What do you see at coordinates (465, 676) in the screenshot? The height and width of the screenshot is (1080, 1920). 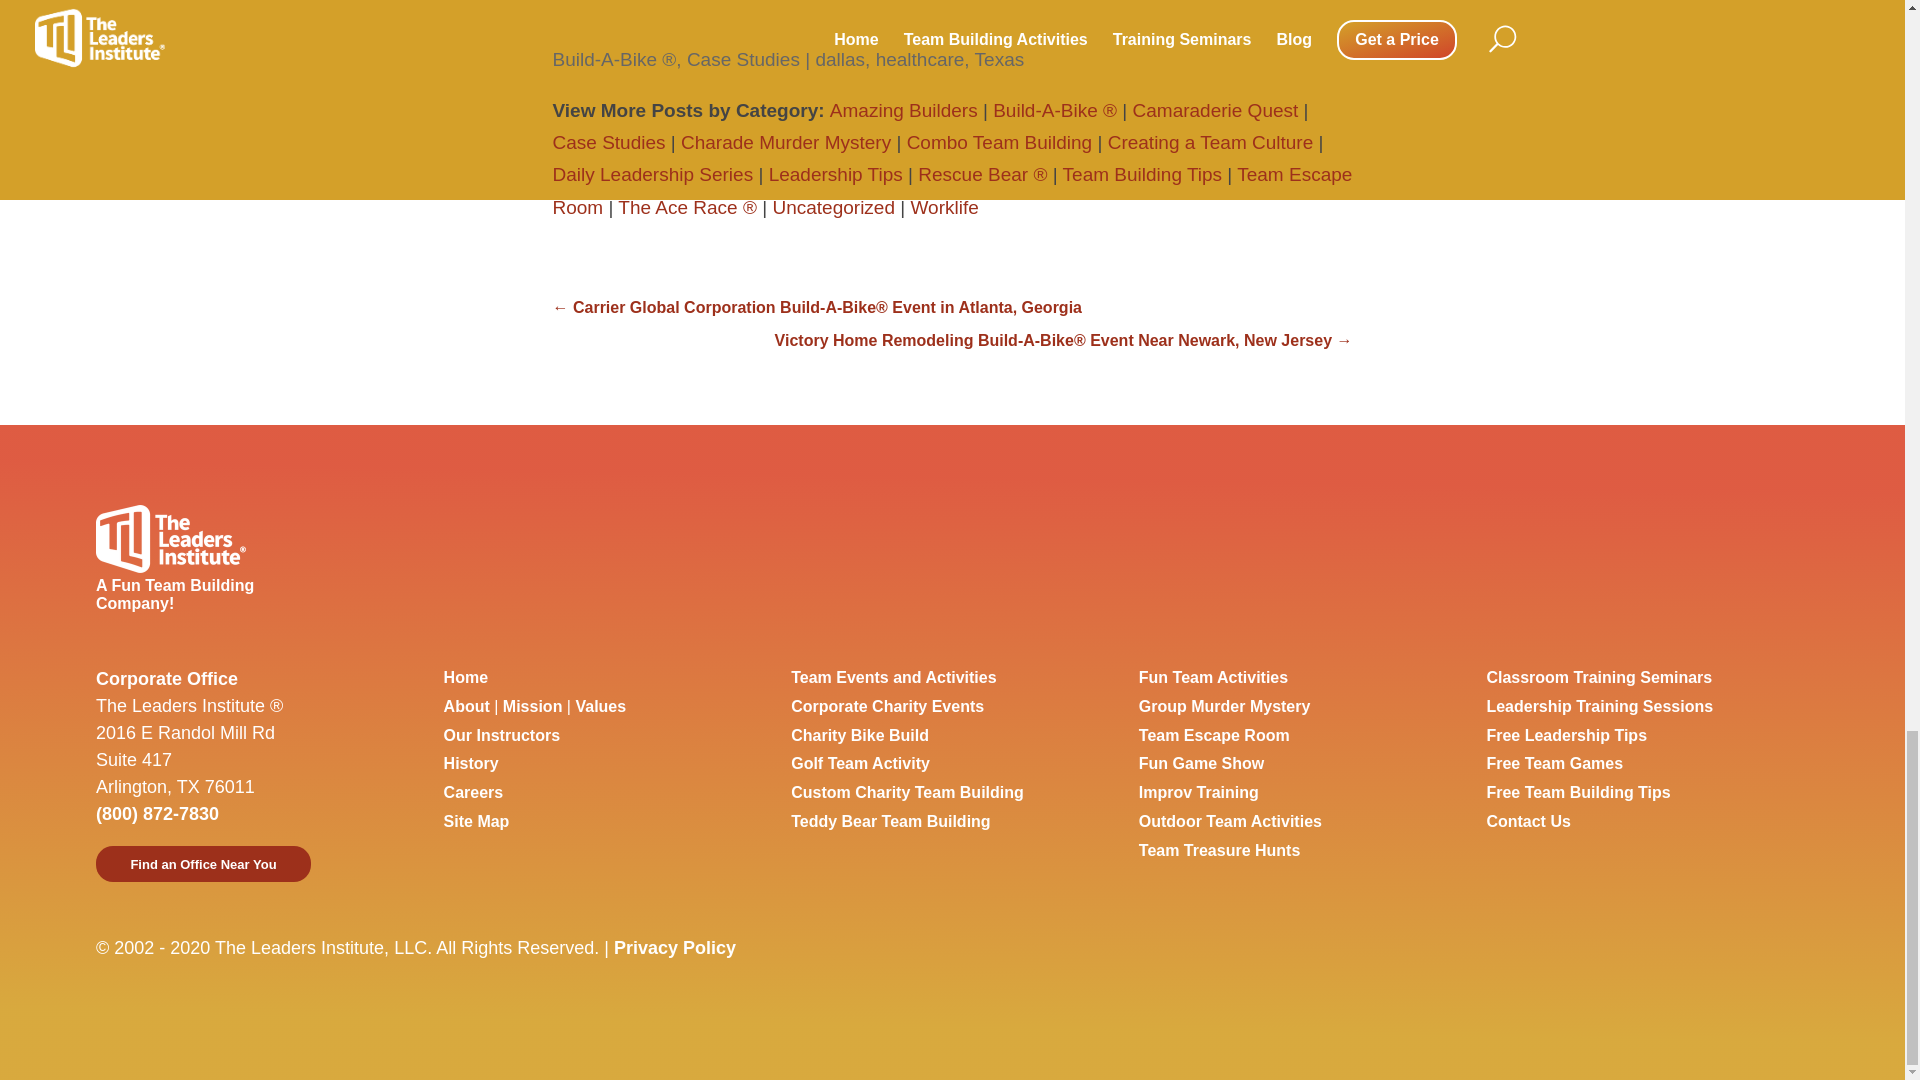 I see `Team Building Company` at bounding box center [465, 676].